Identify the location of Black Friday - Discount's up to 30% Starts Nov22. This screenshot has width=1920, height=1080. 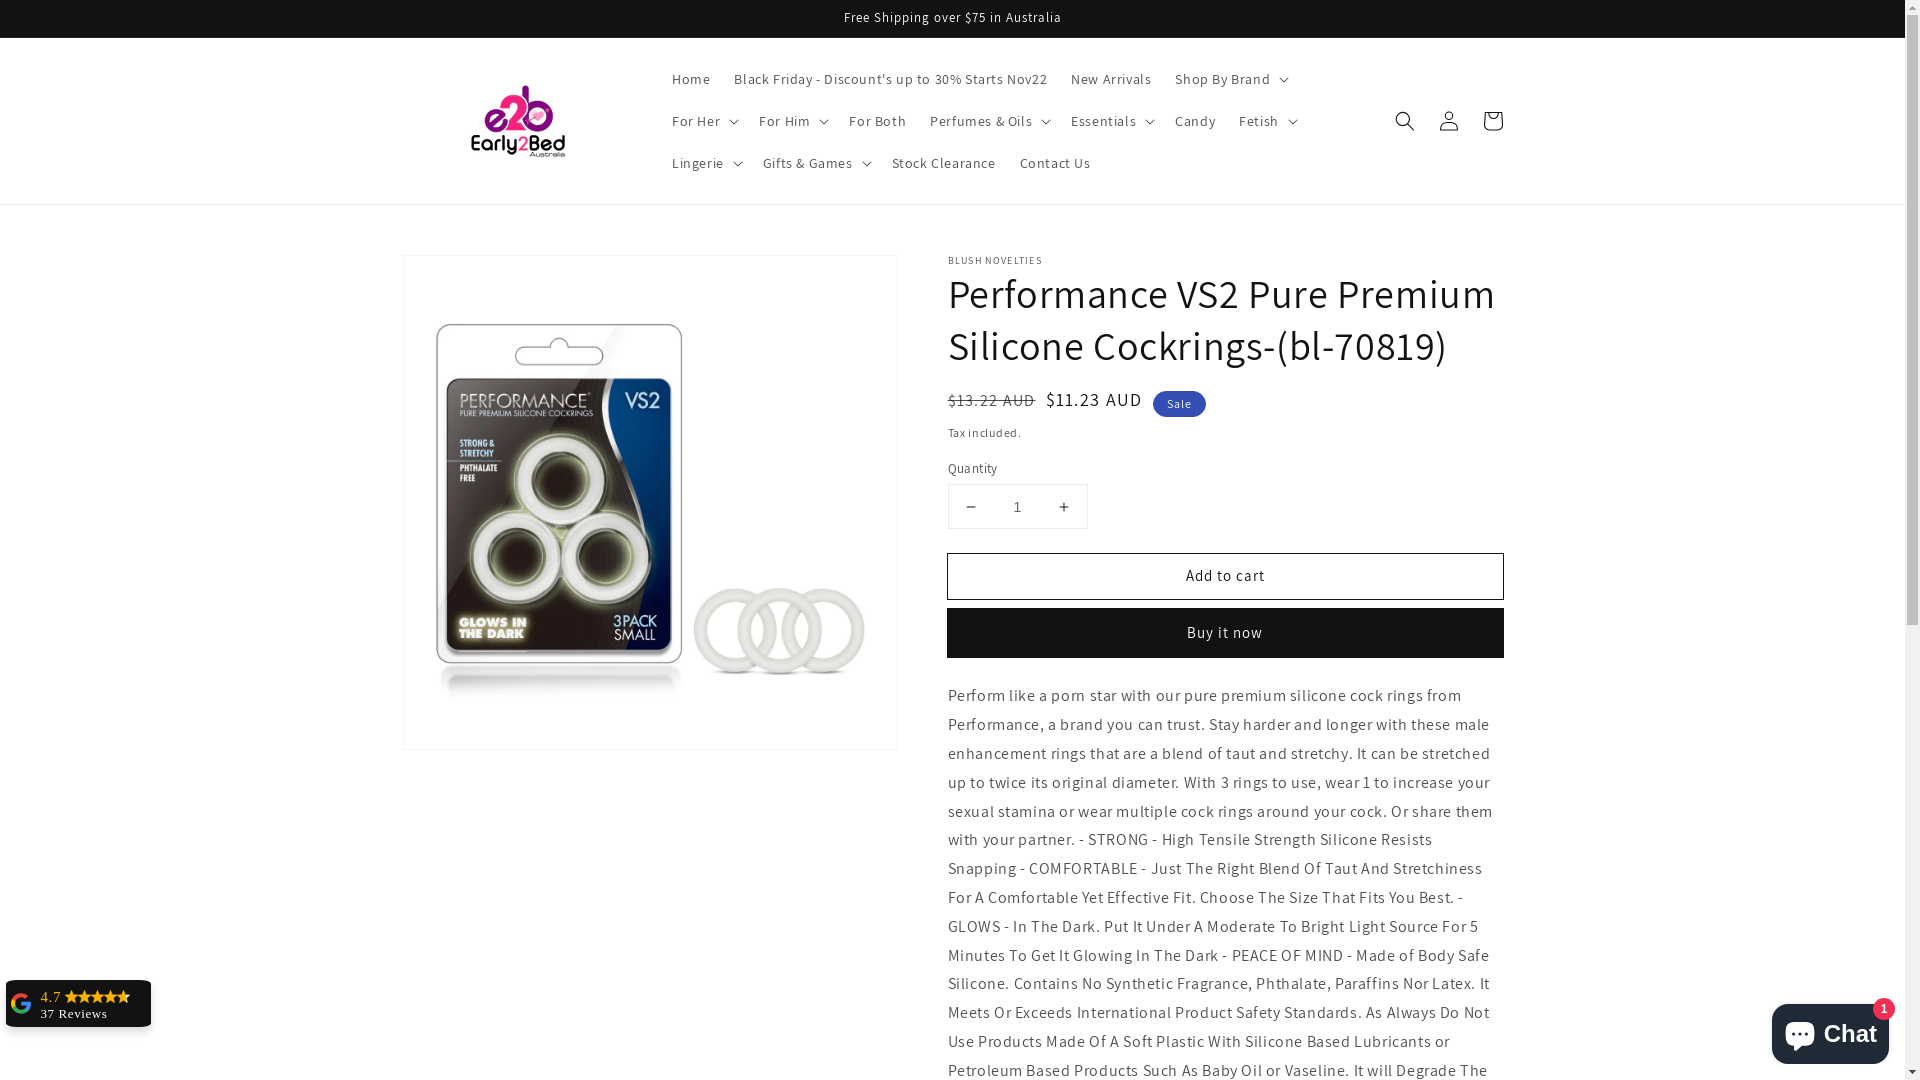
(890, 79).